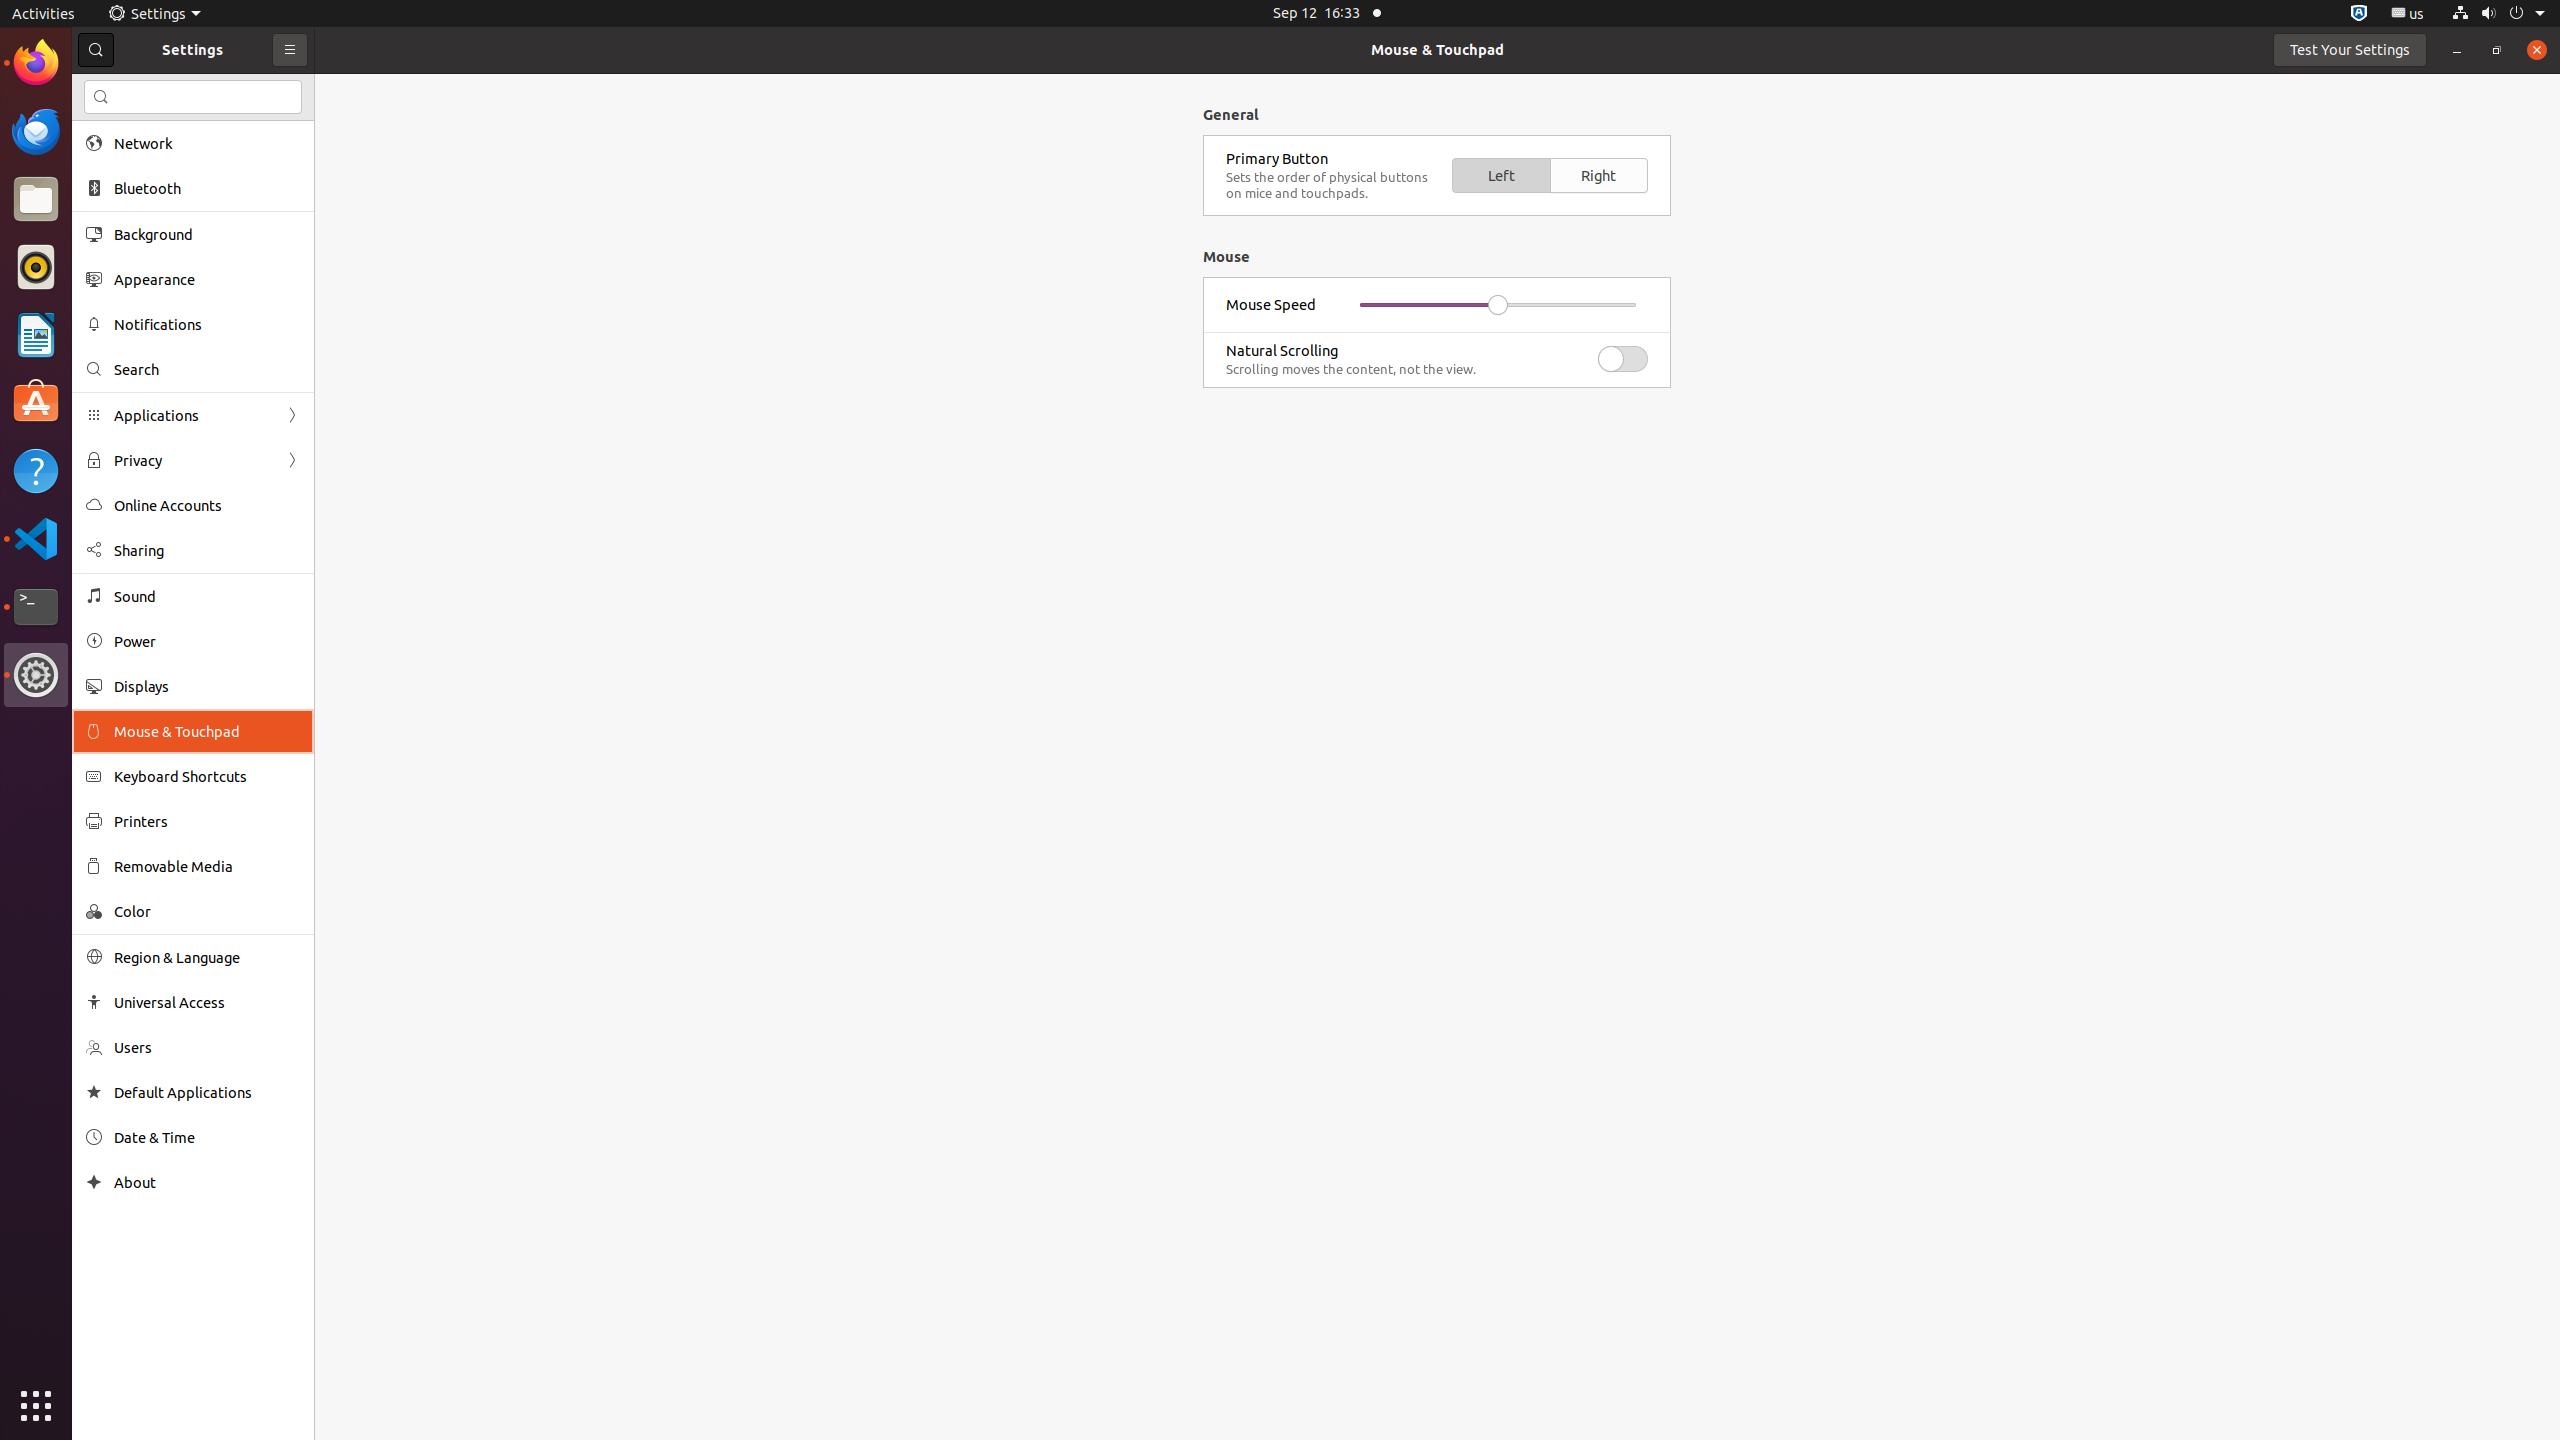  What do you see at coordinates (207, 324) in the screenshot?
I see `Notifications` at bounding box center [207, 324].